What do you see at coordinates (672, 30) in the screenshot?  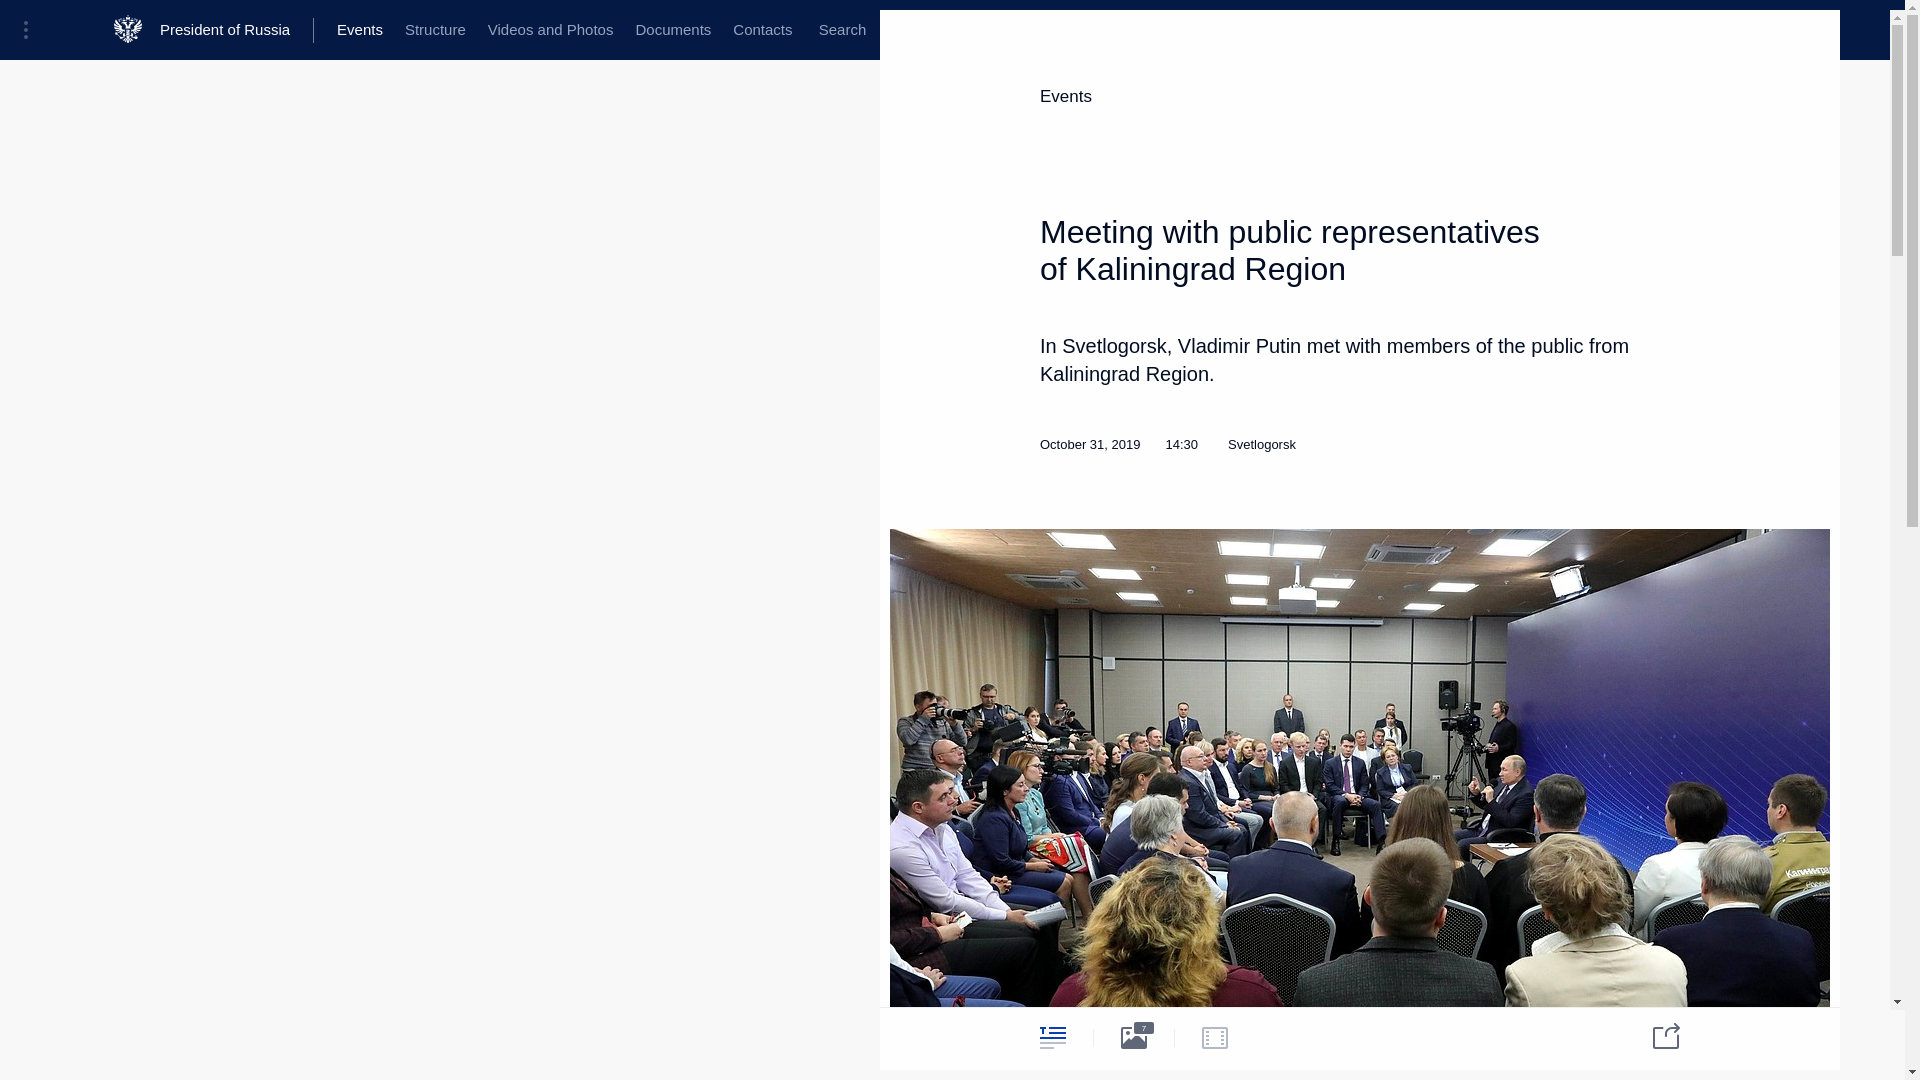 I see `Documents` at bounding box center [672, 30].